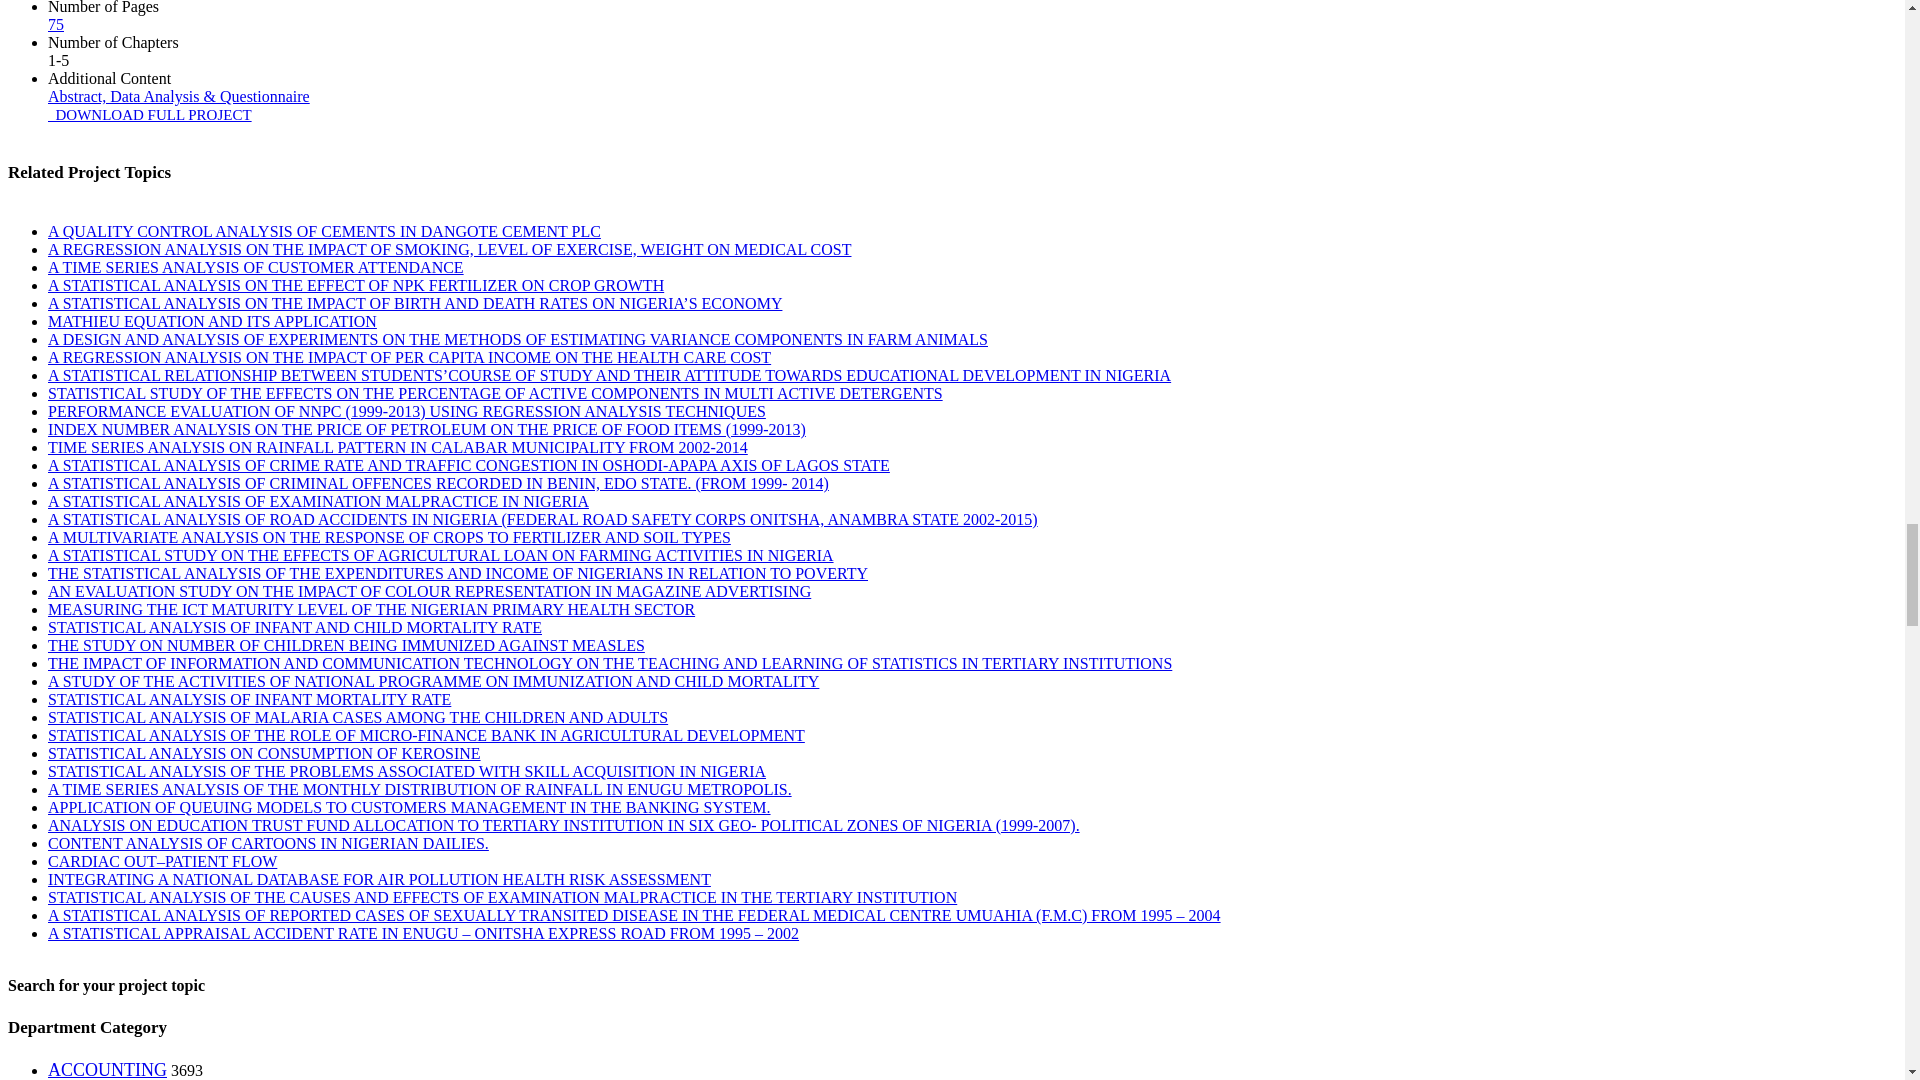  I want to click on A QUALITY CONTROL ANALYSIS OF CEMENTS IN DANGOTE CEMENT PLC, so click(324, 230).